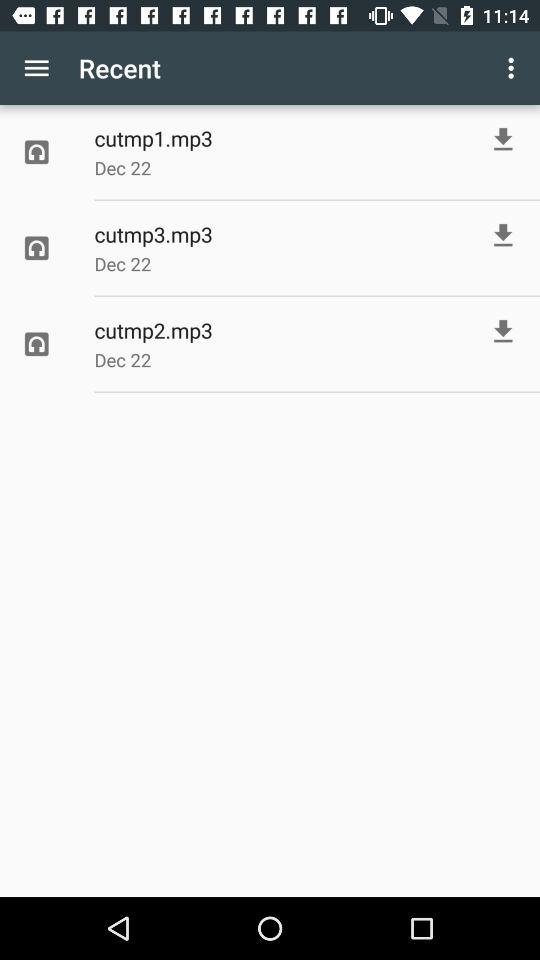 Image resolution: width=540 pixels, height=960 pixels. What do you see at coordinates (514, 68) in the screenshot?
I see `launch the app next to recent app` at bounding box center [514, 68].